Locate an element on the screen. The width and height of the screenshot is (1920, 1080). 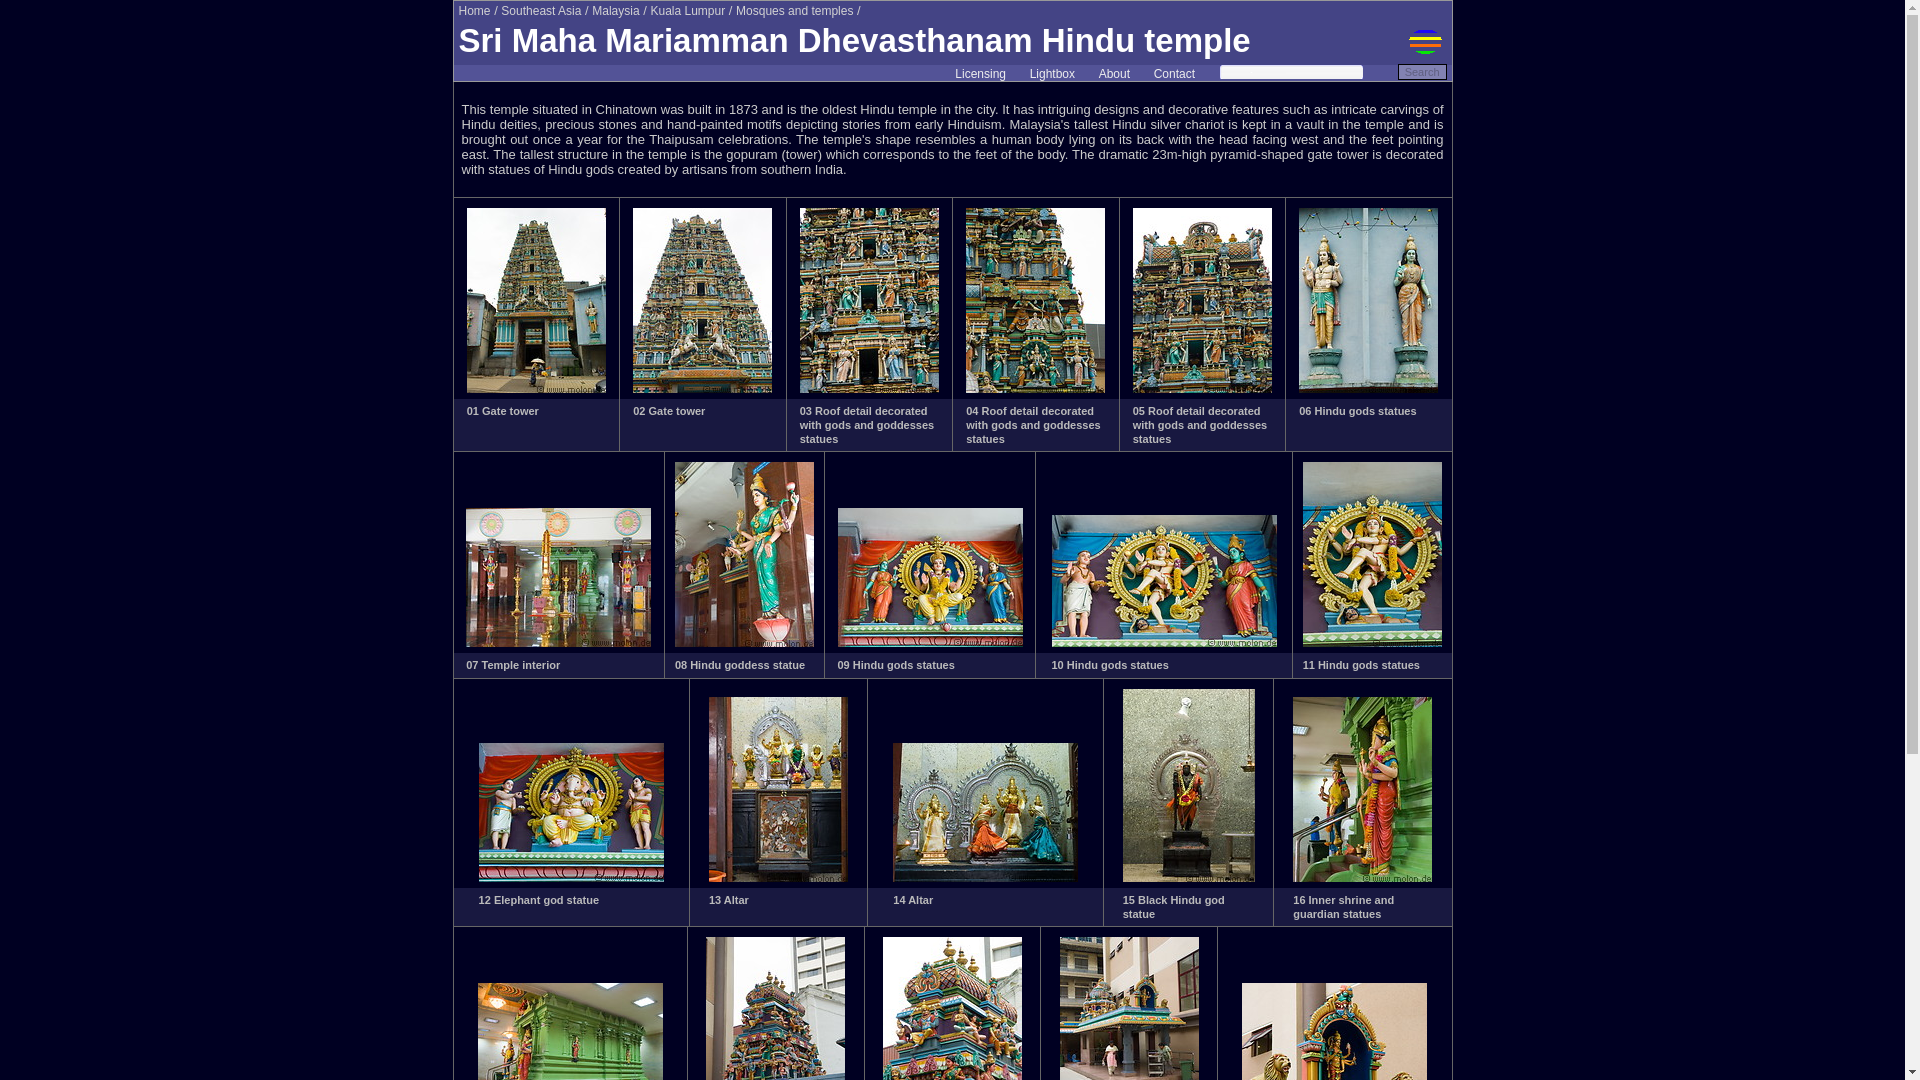
Contact is located at coordinates (1174, 74).